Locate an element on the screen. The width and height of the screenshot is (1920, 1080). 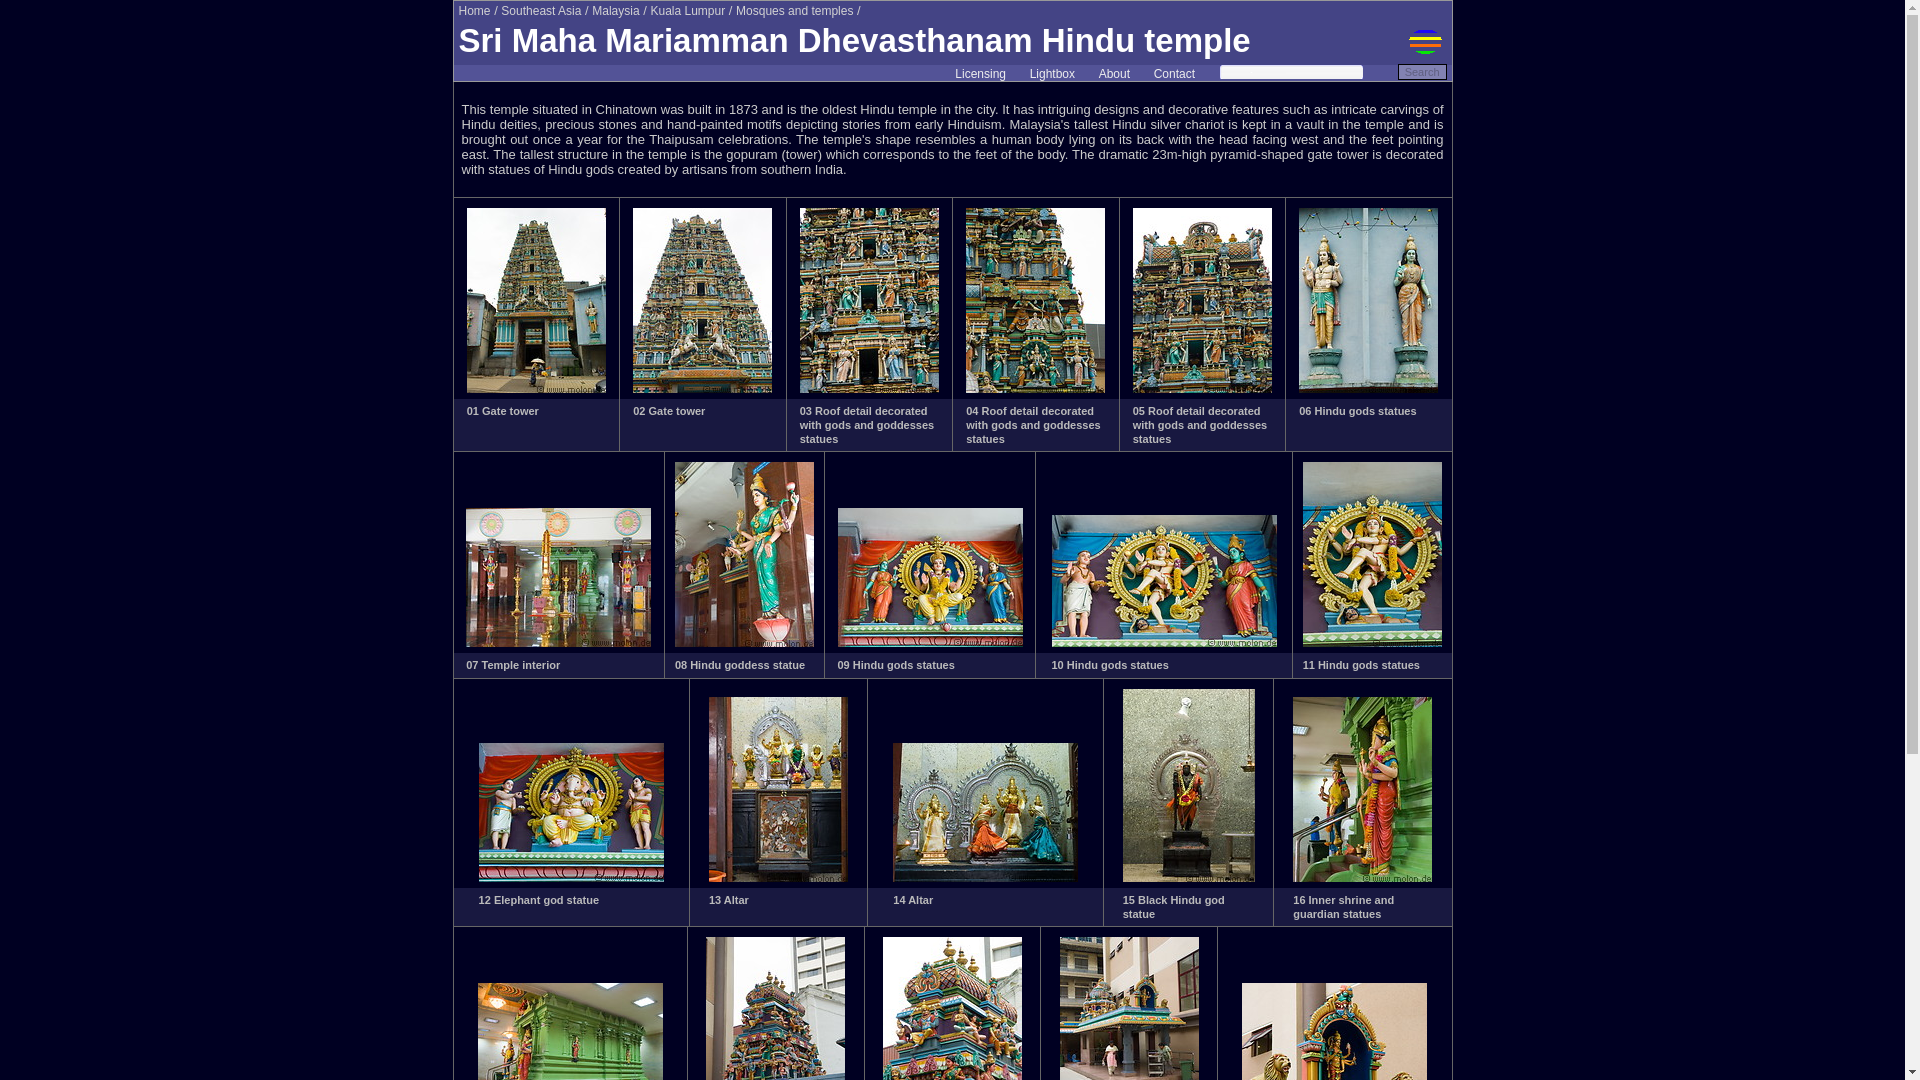
Contact is located at coordinates (1174, 74).